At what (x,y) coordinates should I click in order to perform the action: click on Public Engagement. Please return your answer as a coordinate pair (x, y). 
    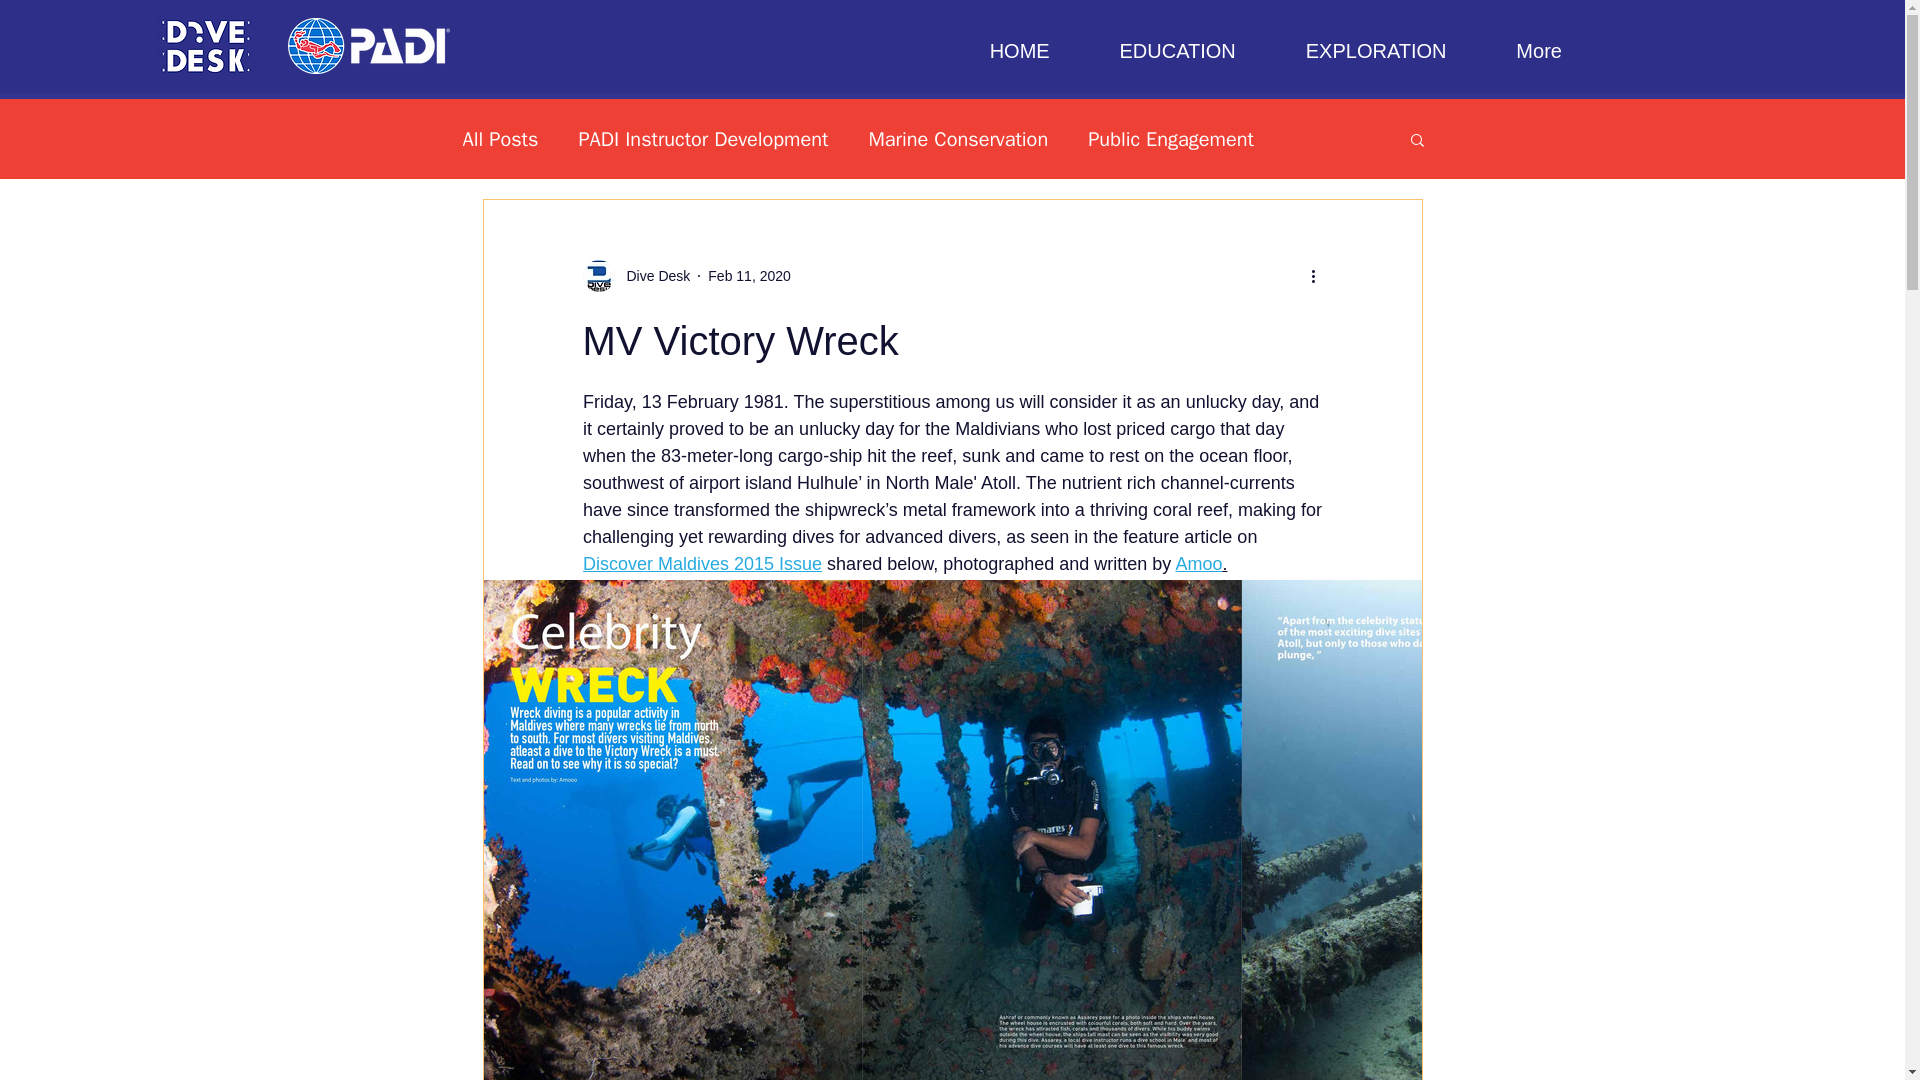
    Looking at the image, I should click on (1170, 140).